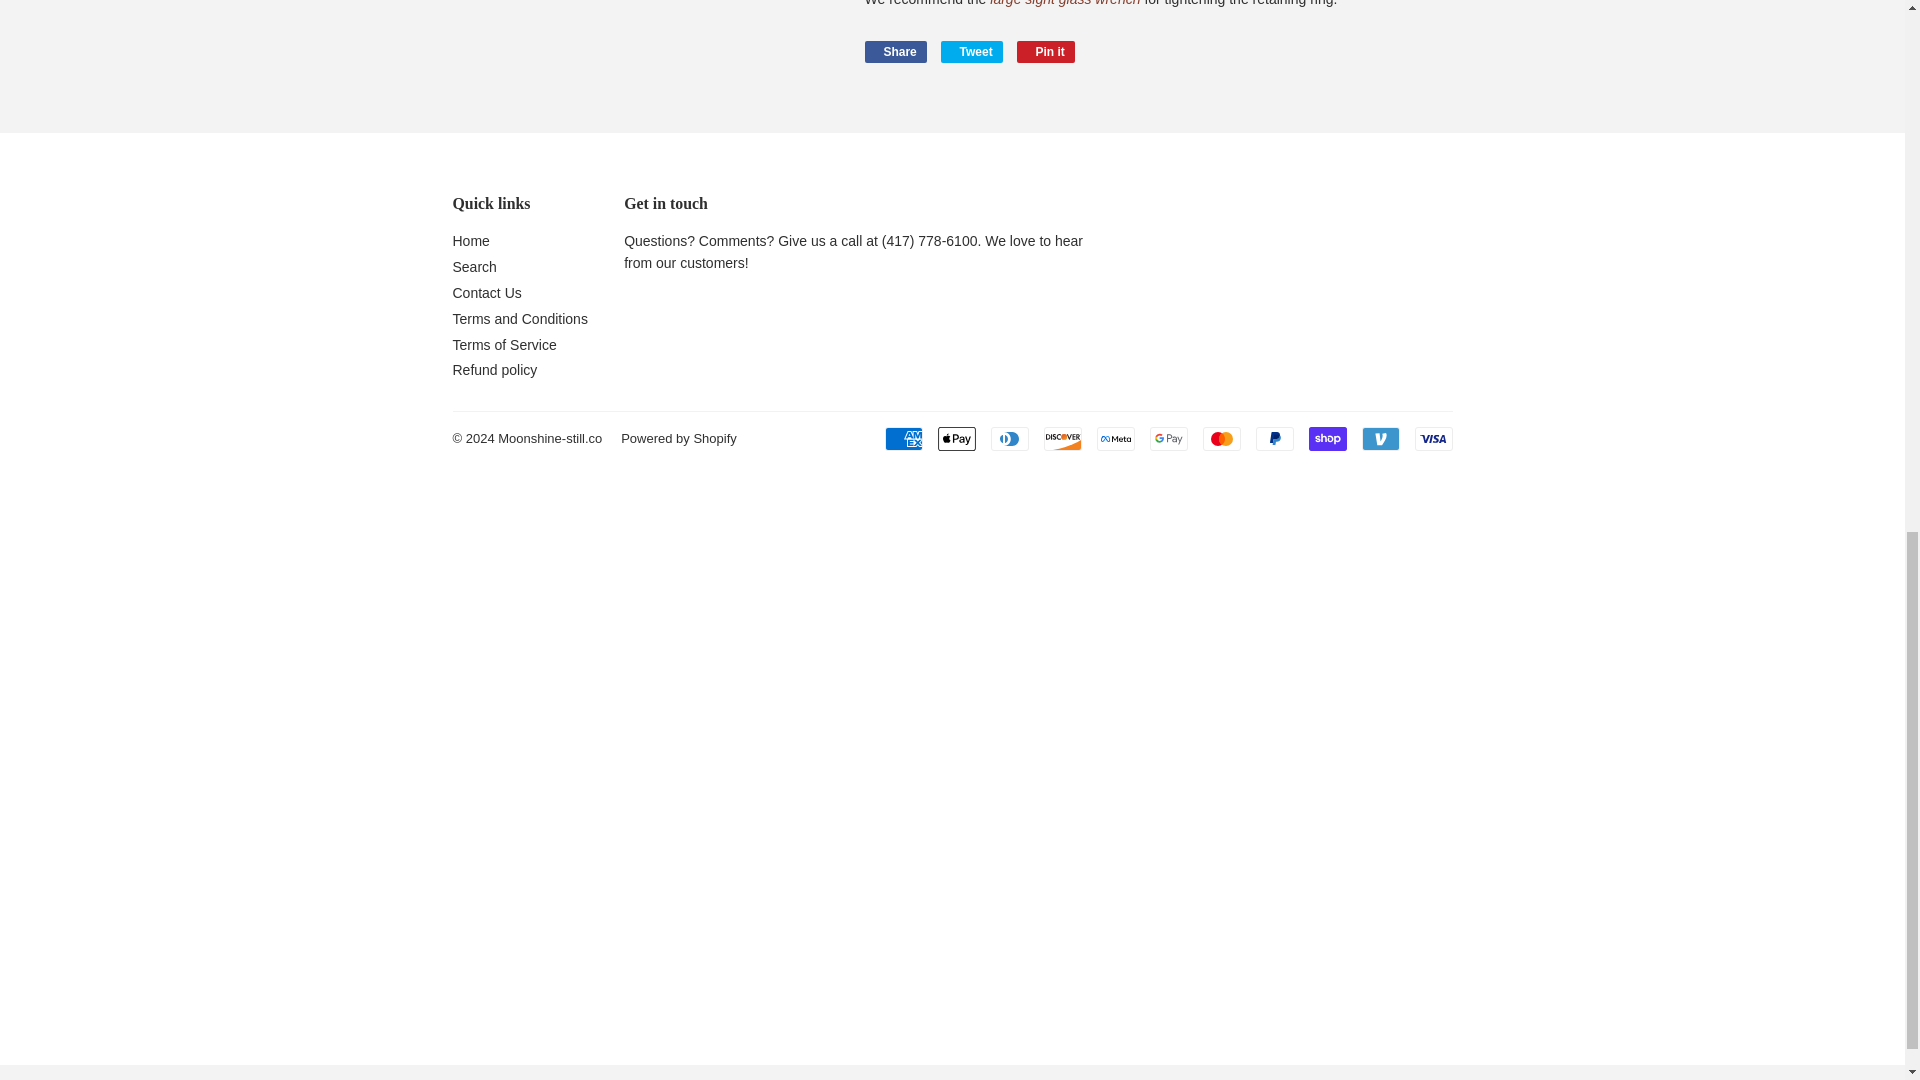  What do you see at coordinates (1046, 52) in the screenshot?
I see `Pin on Pinterest` at bounding box center [1046, 52].